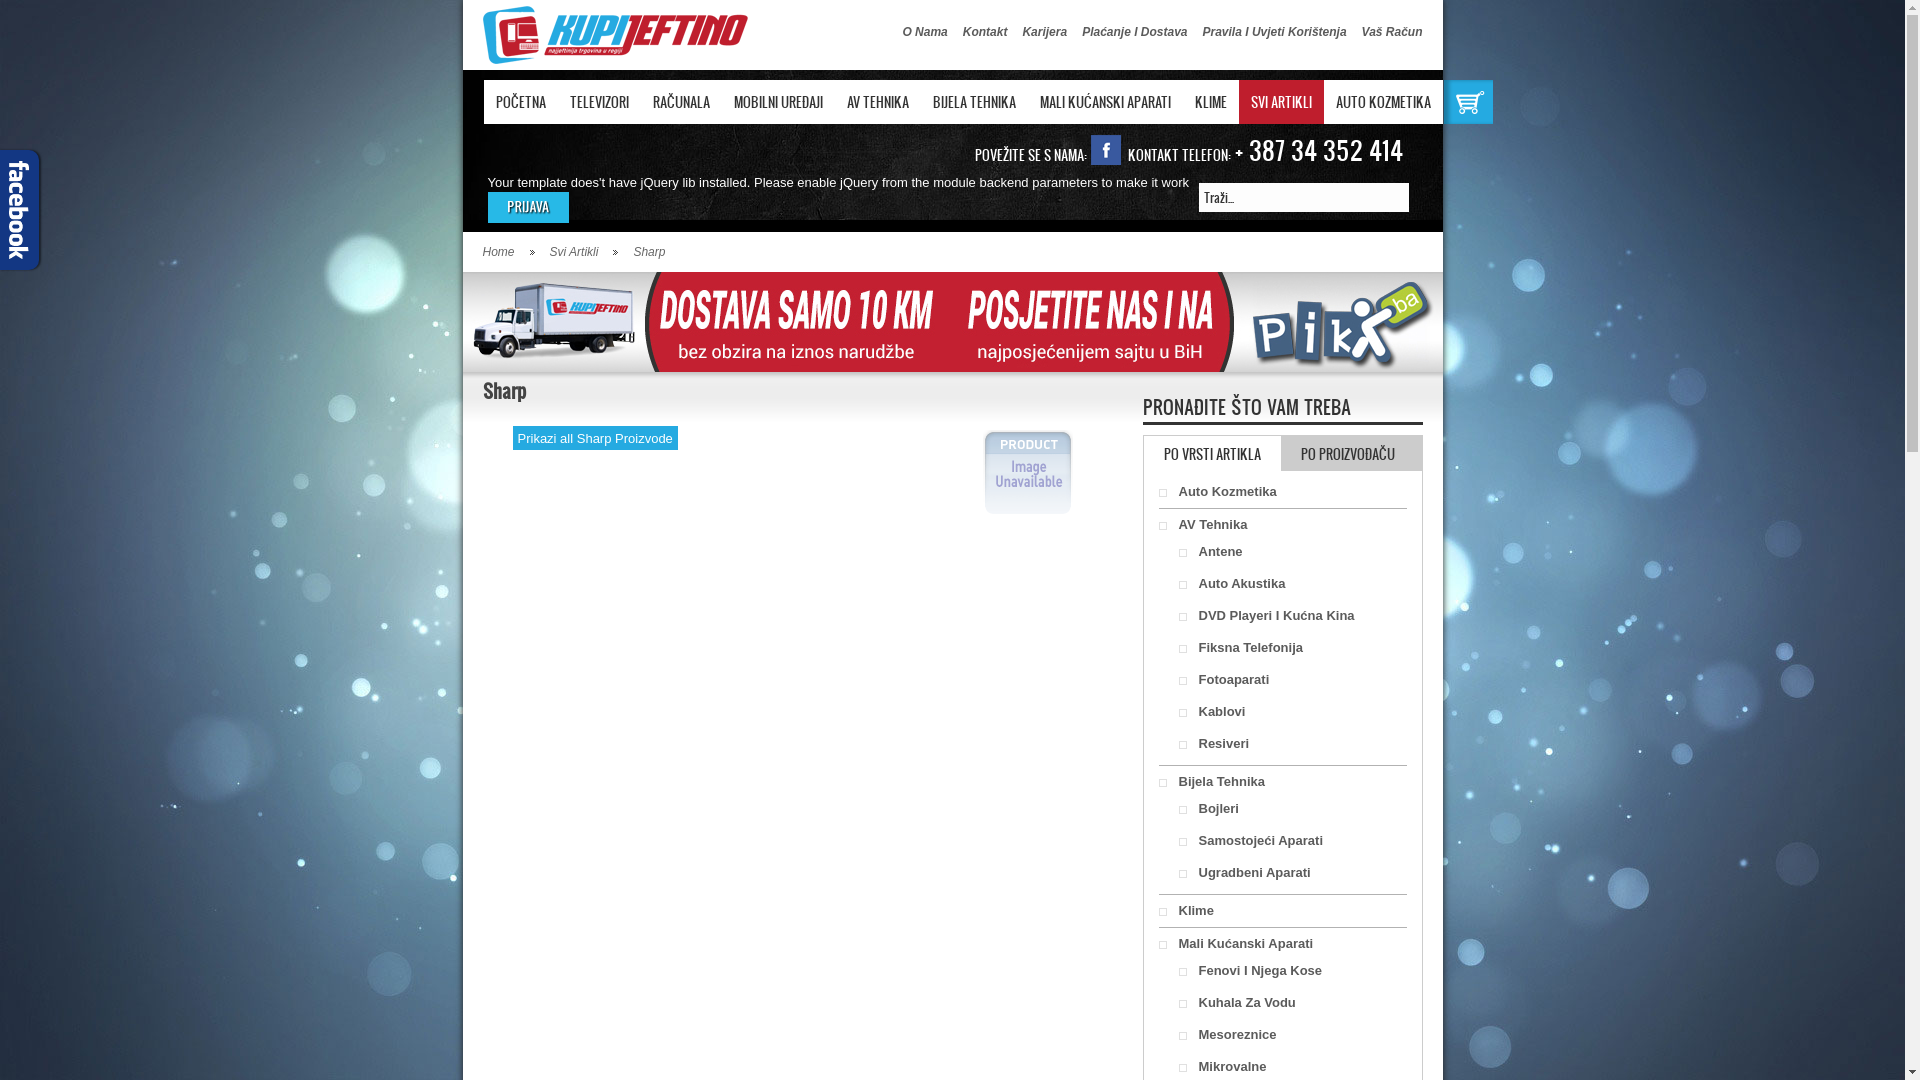  Describe the element at coordinates (1287, 492) in the screenshot. I see `Auto Kozmetika` at that location.